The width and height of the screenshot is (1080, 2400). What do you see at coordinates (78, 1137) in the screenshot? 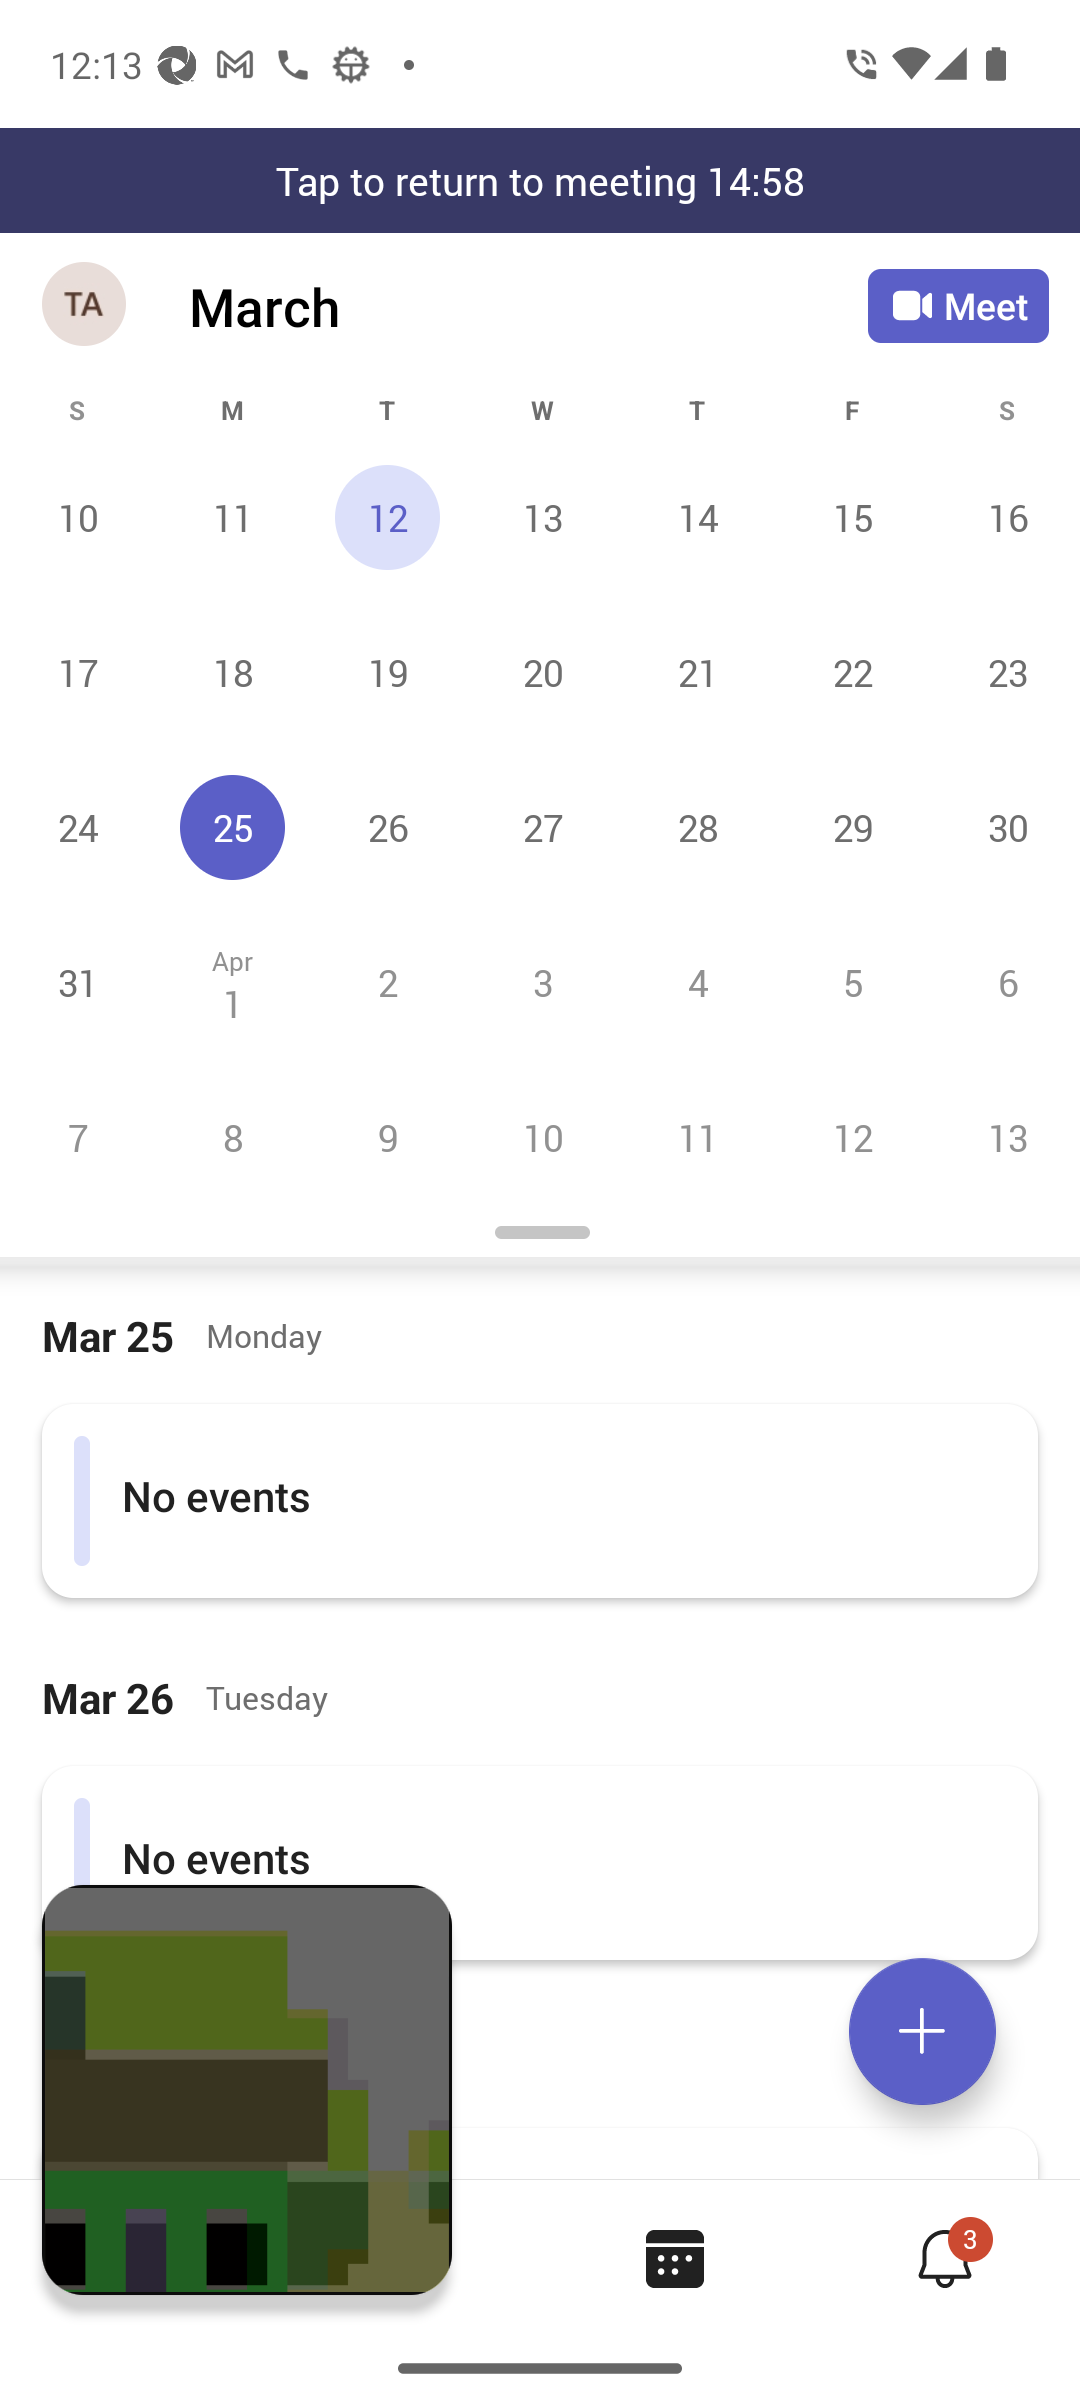
I see `Sunday, April 7 7` at bounding box center [78, 1137].